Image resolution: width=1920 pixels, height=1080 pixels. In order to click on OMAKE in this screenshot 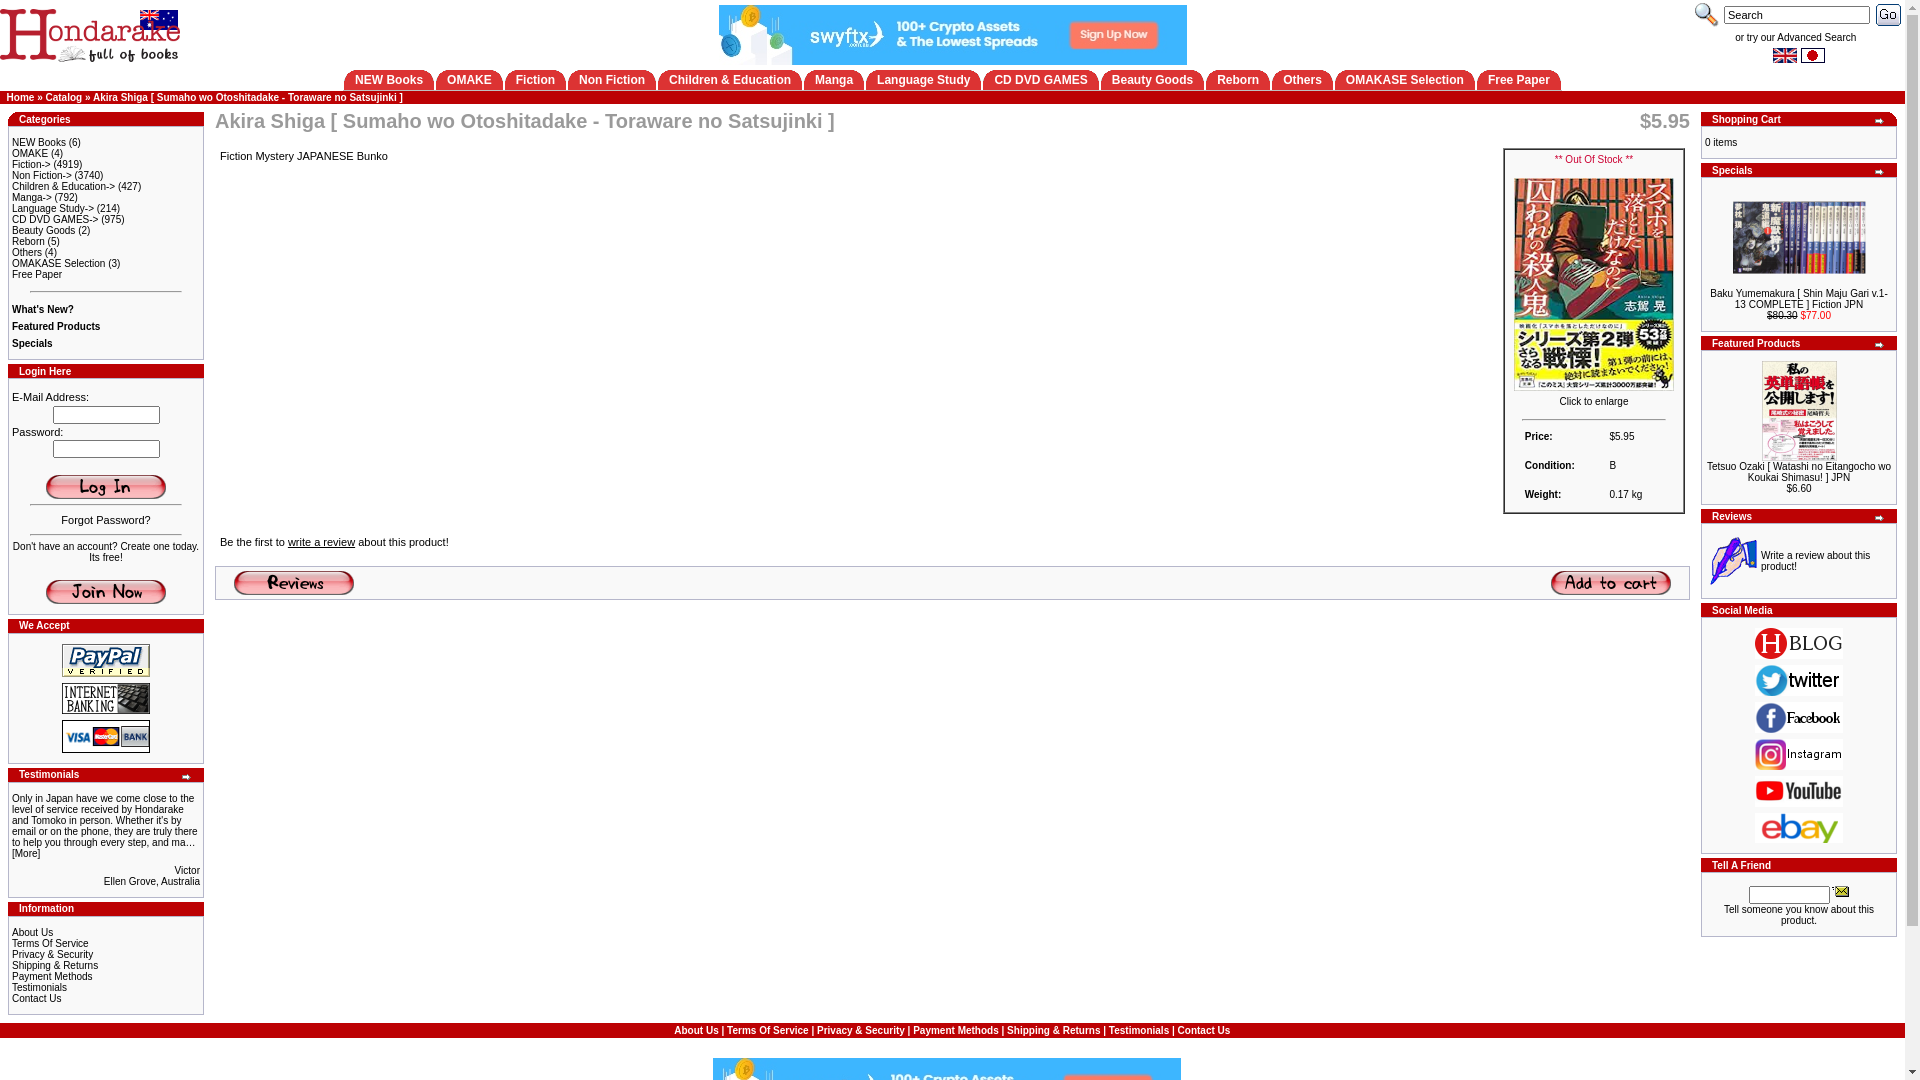, I will do `click(469, 80)`.